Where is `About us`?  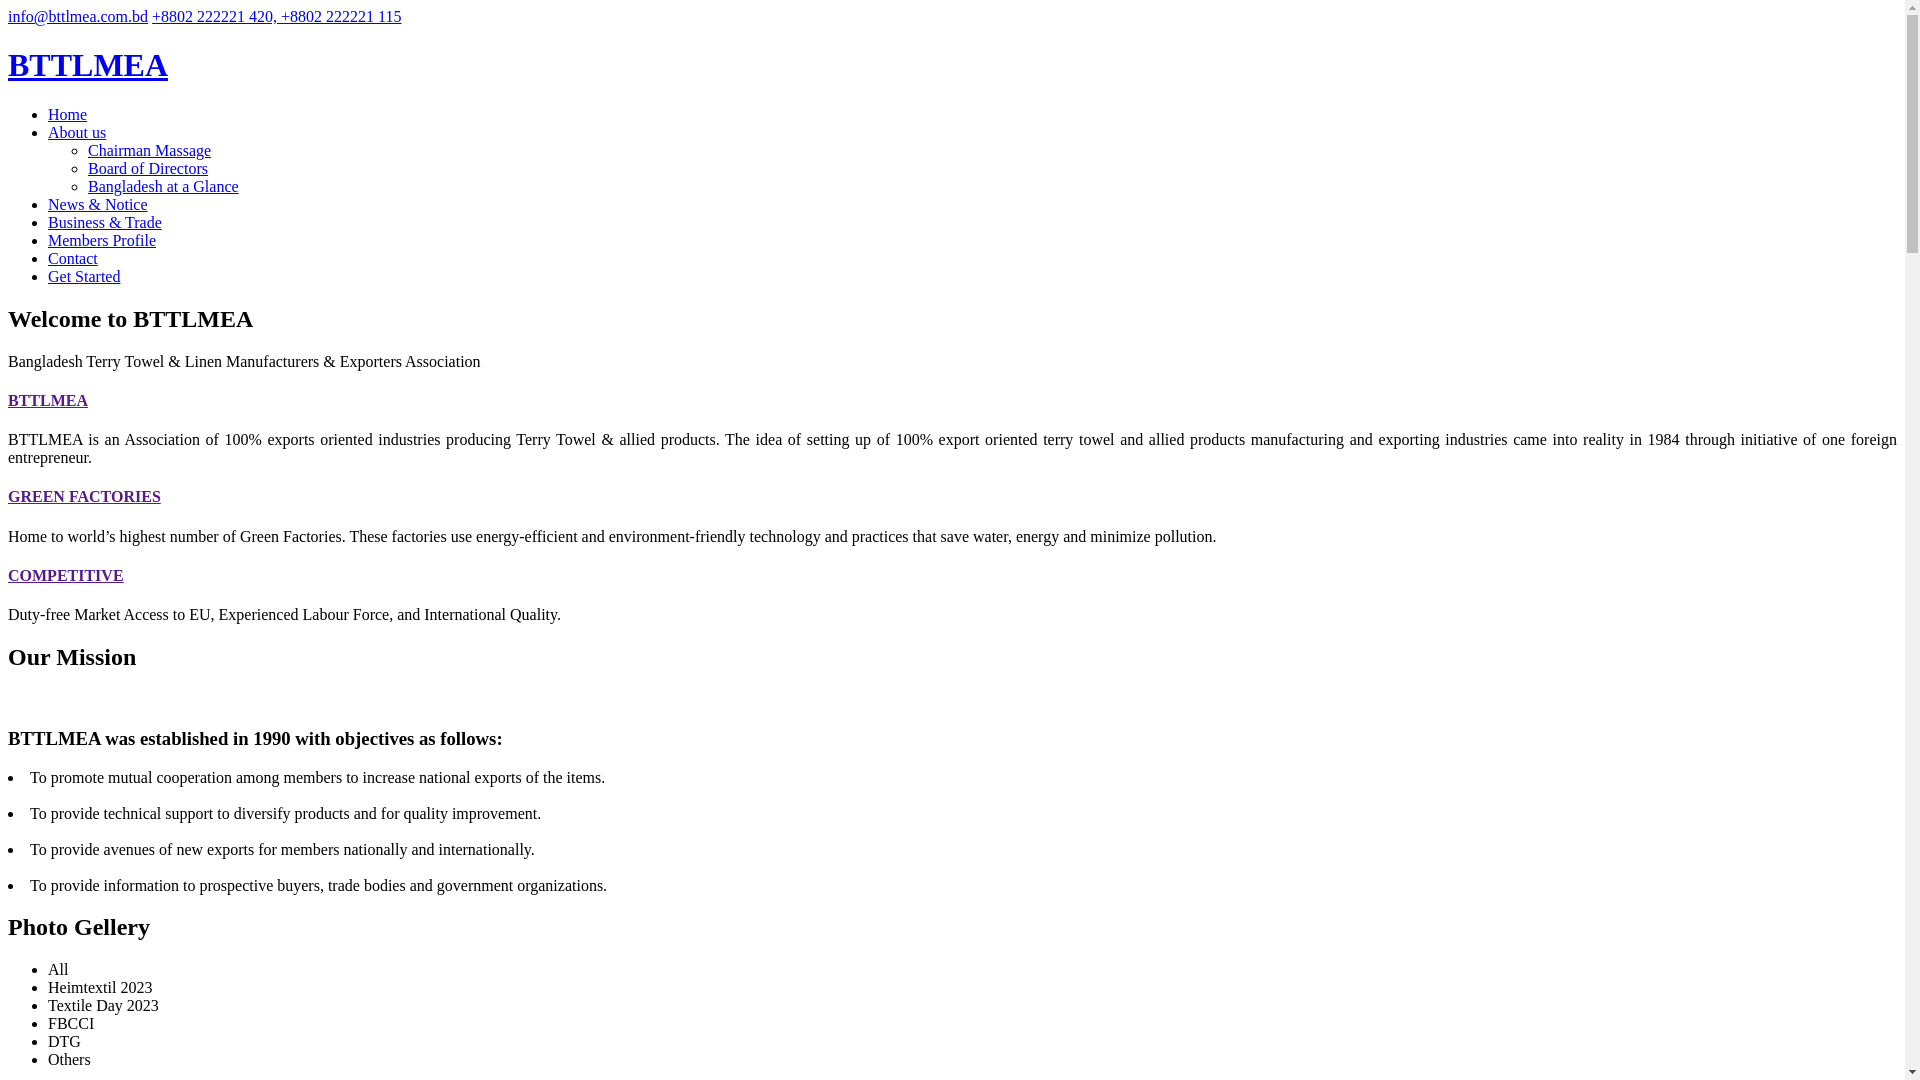
About us is located at coordinates (77, 132).